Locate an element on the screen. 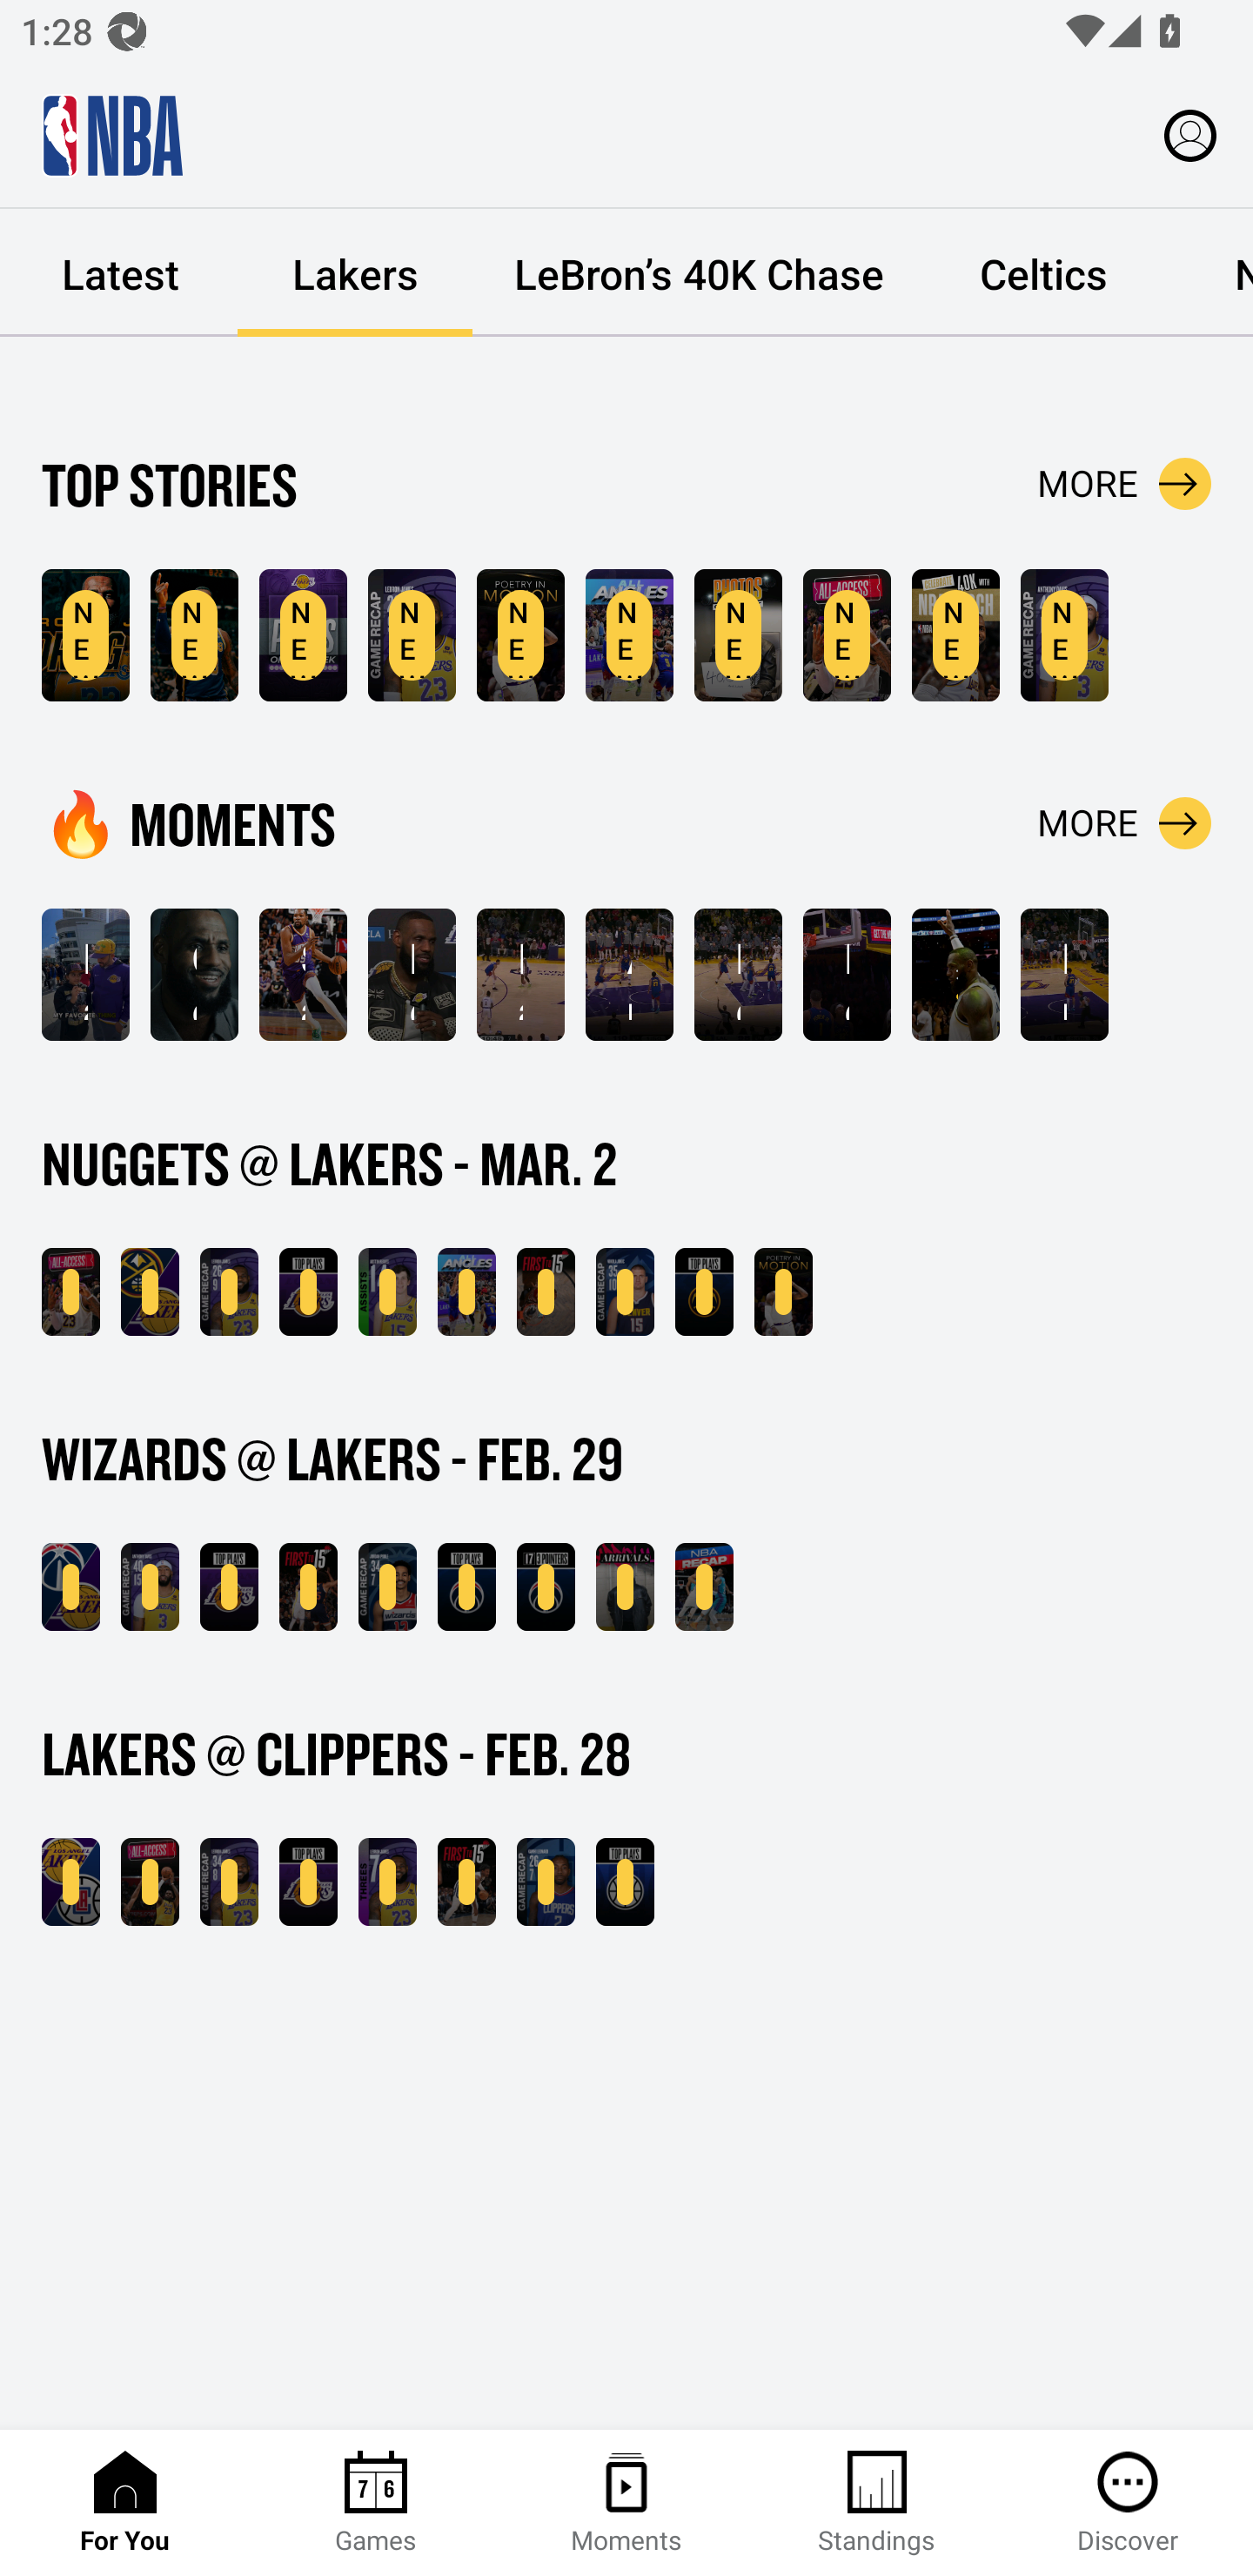 Image resolution: width=1253 pixels, height=2576 pixels. All Angles Of LeBron's Historic Shot 👀 NEW is located at coordinates (466, 1291).